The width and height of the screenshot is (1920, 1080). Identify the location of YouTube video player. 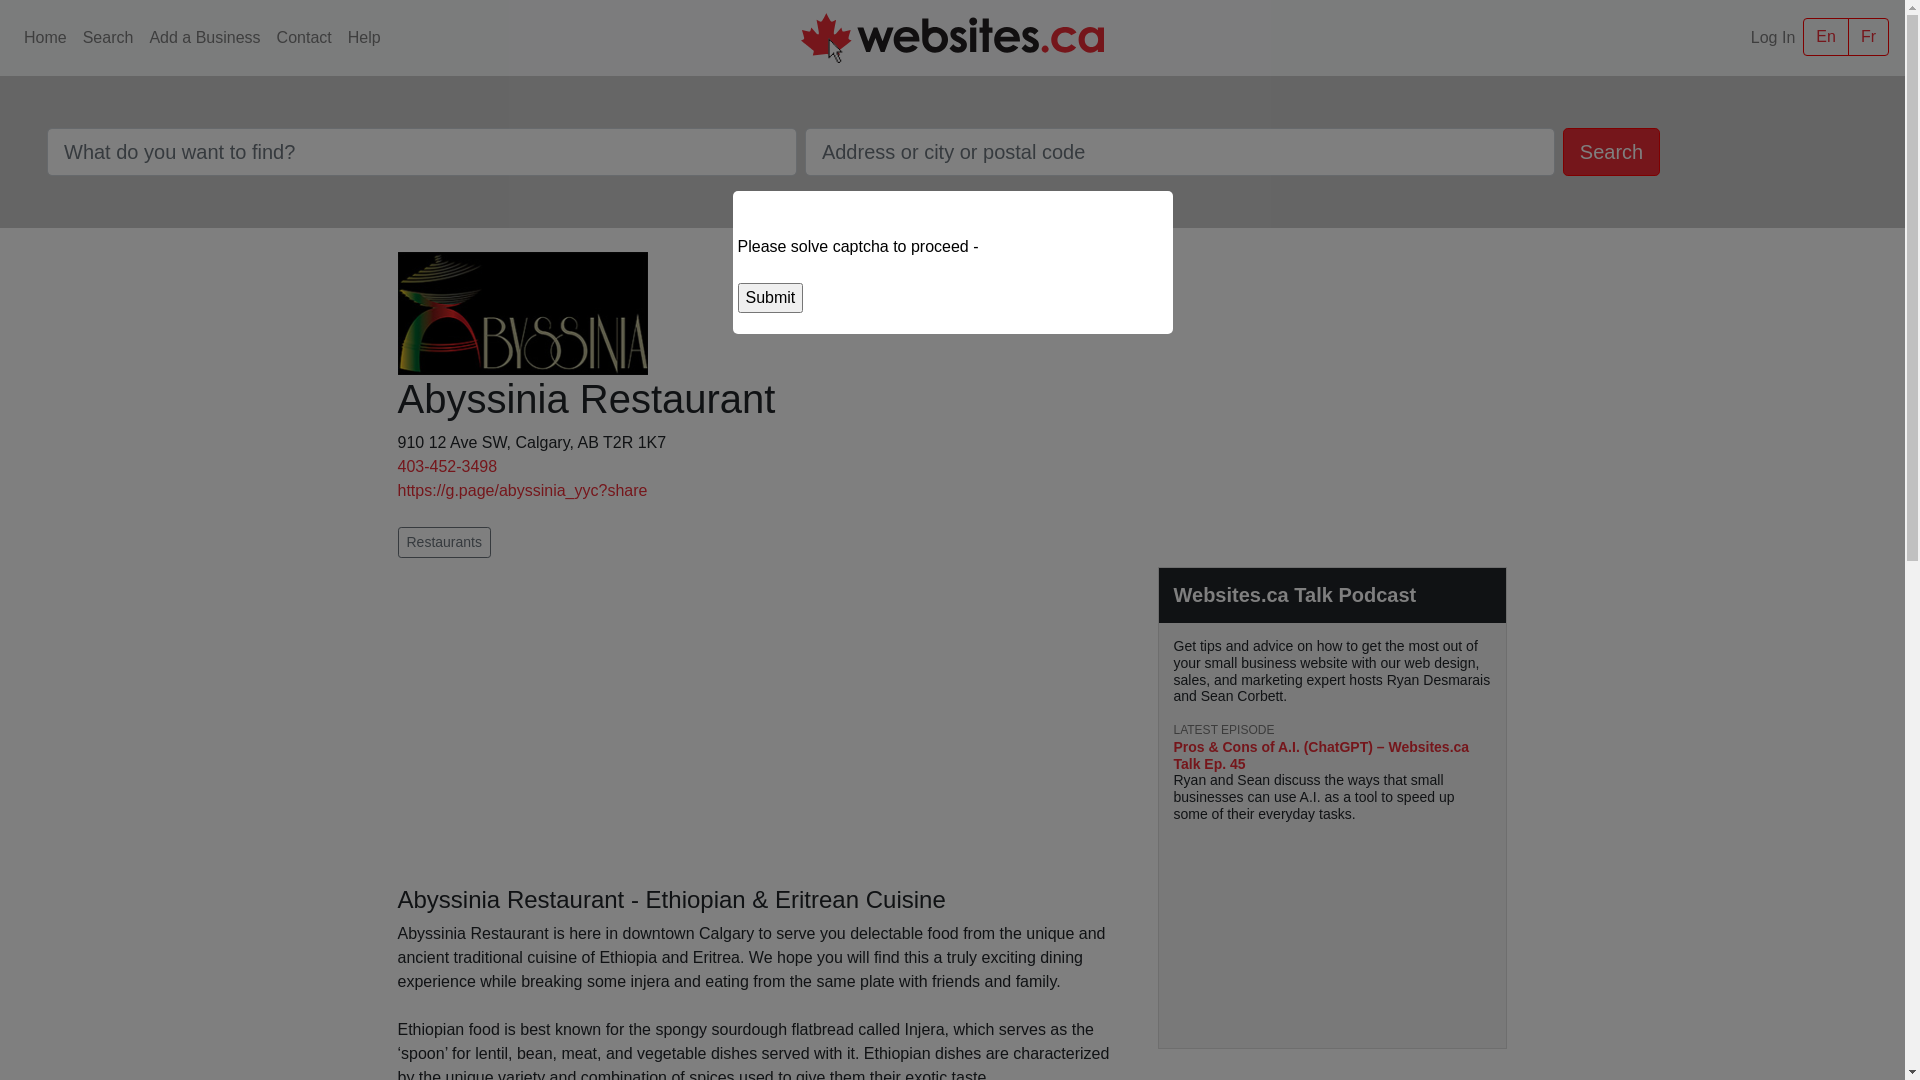
(1333, 928).